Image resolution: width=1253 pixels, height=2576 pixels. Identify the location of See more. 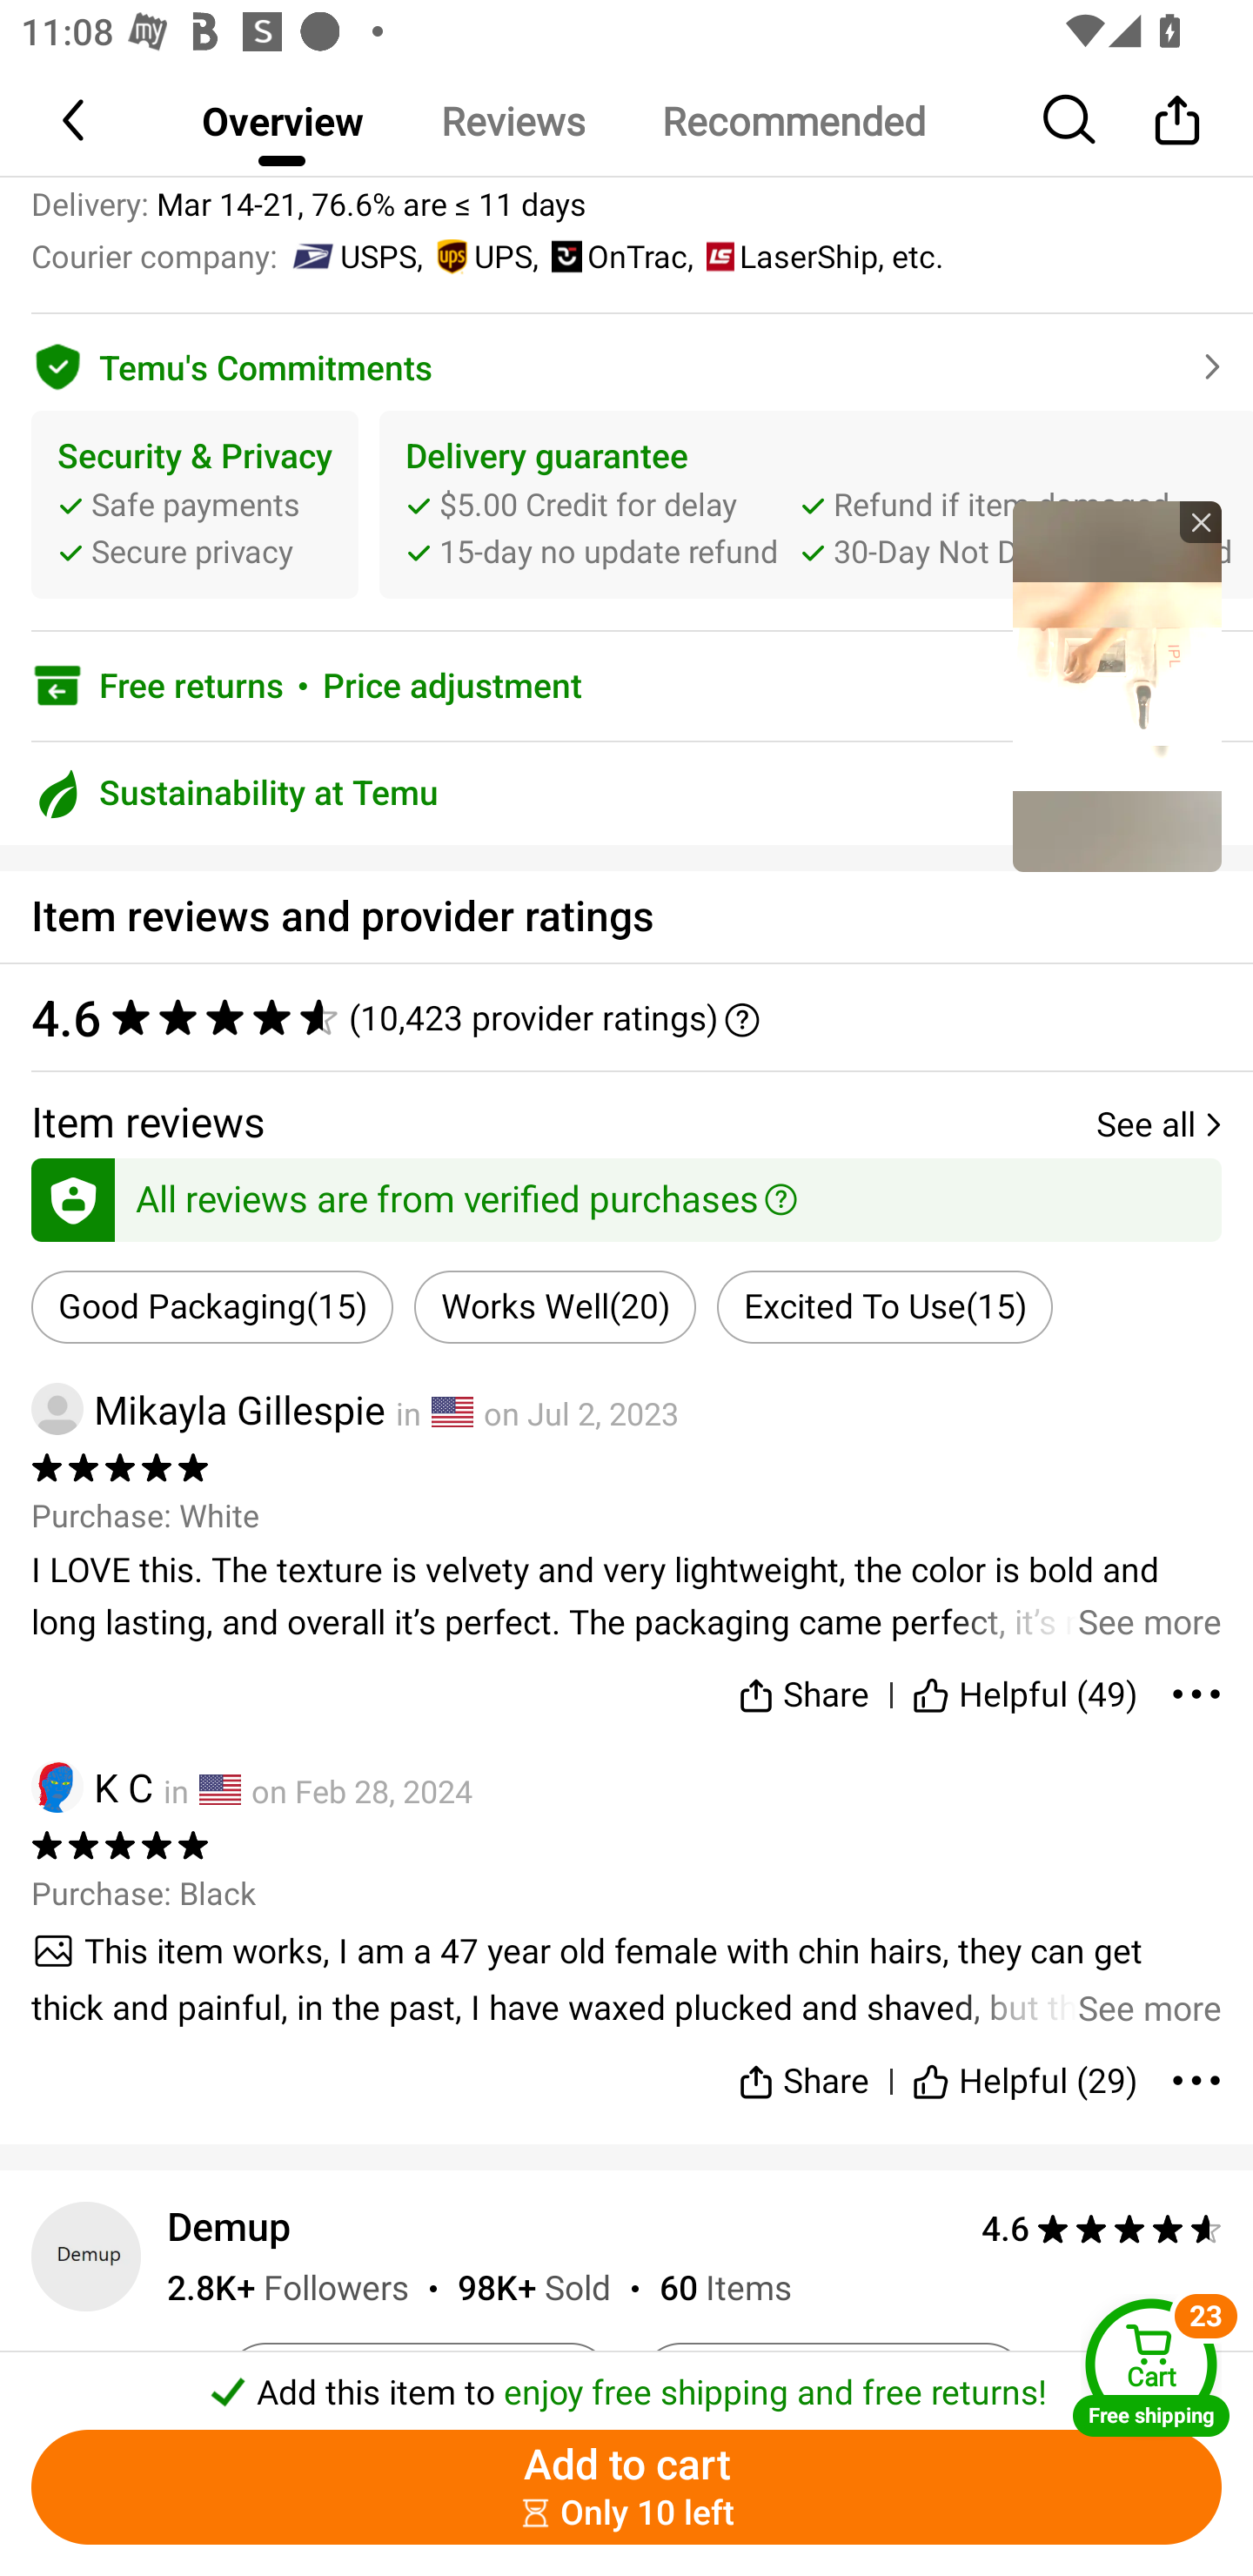
(626, 1979).